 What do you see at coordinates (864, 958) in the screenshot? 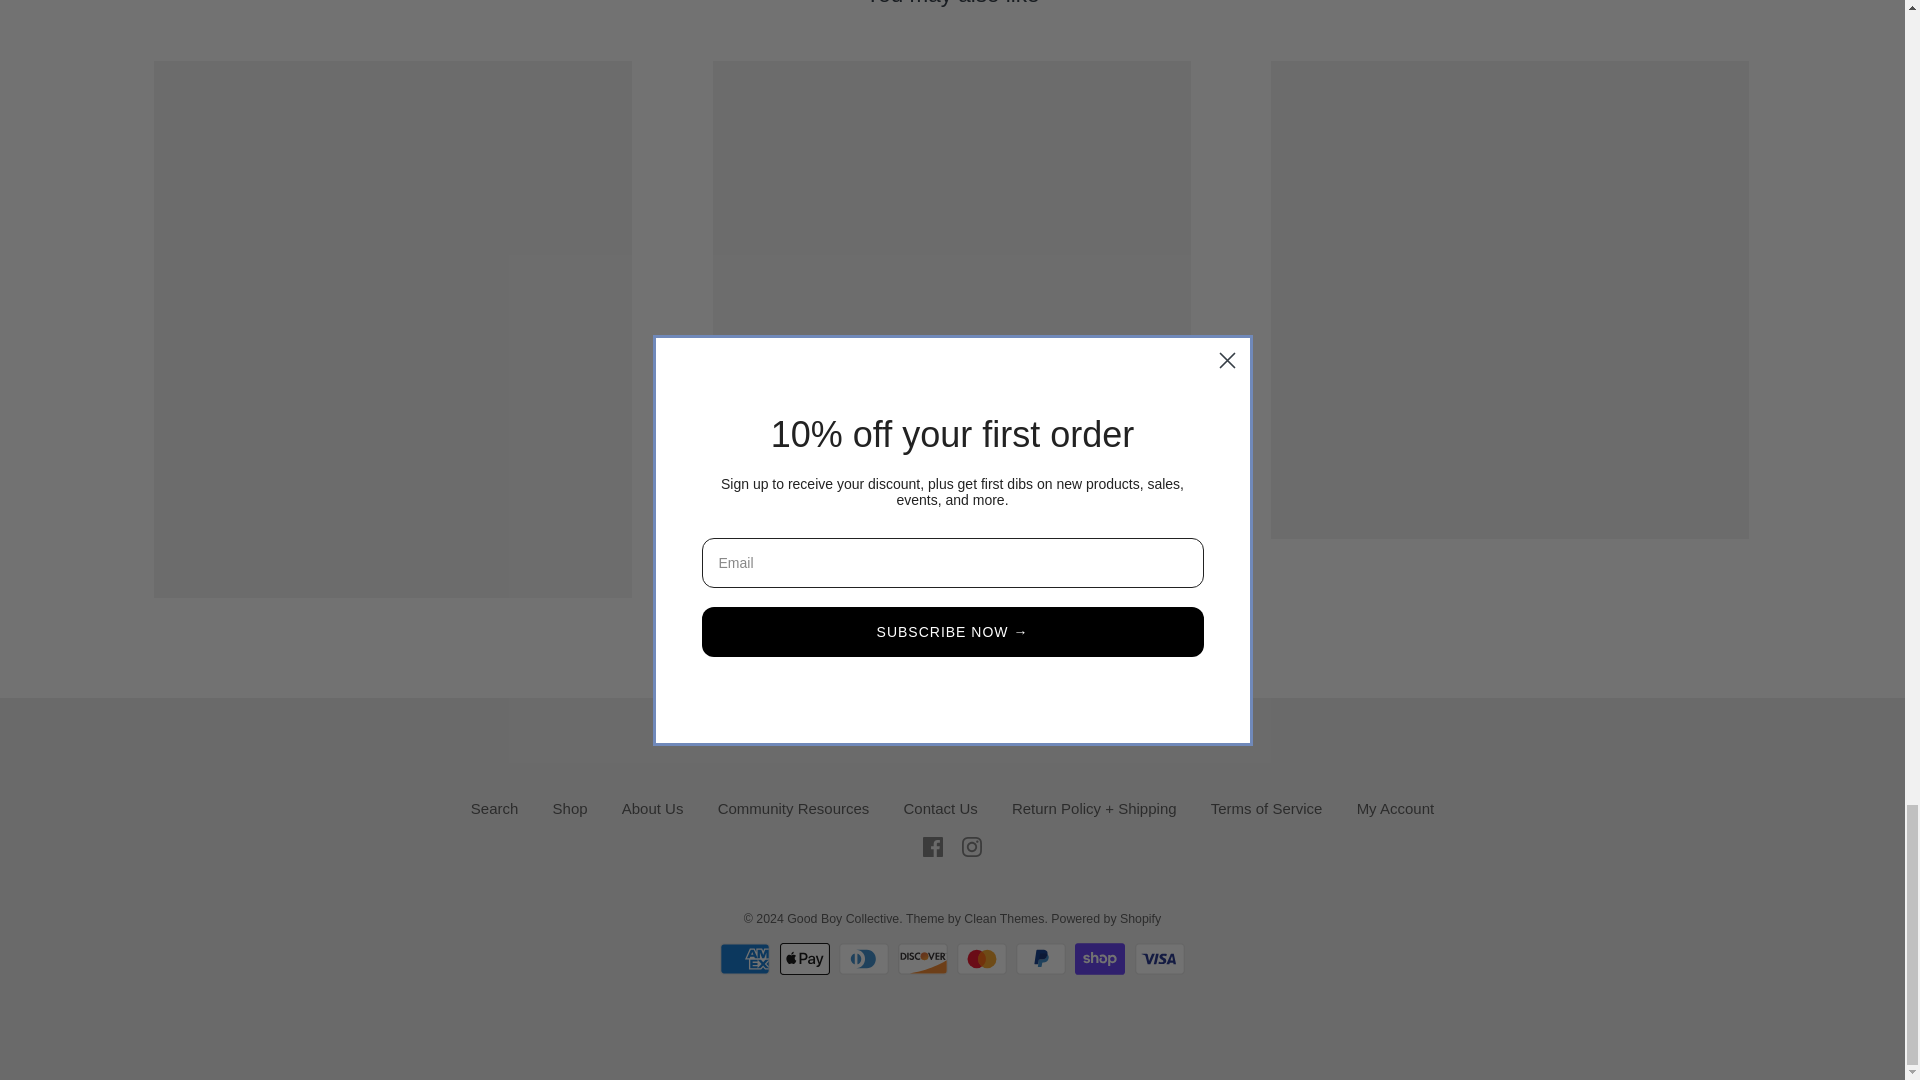
I see `Diners Club` at bounding box center [864, 958].